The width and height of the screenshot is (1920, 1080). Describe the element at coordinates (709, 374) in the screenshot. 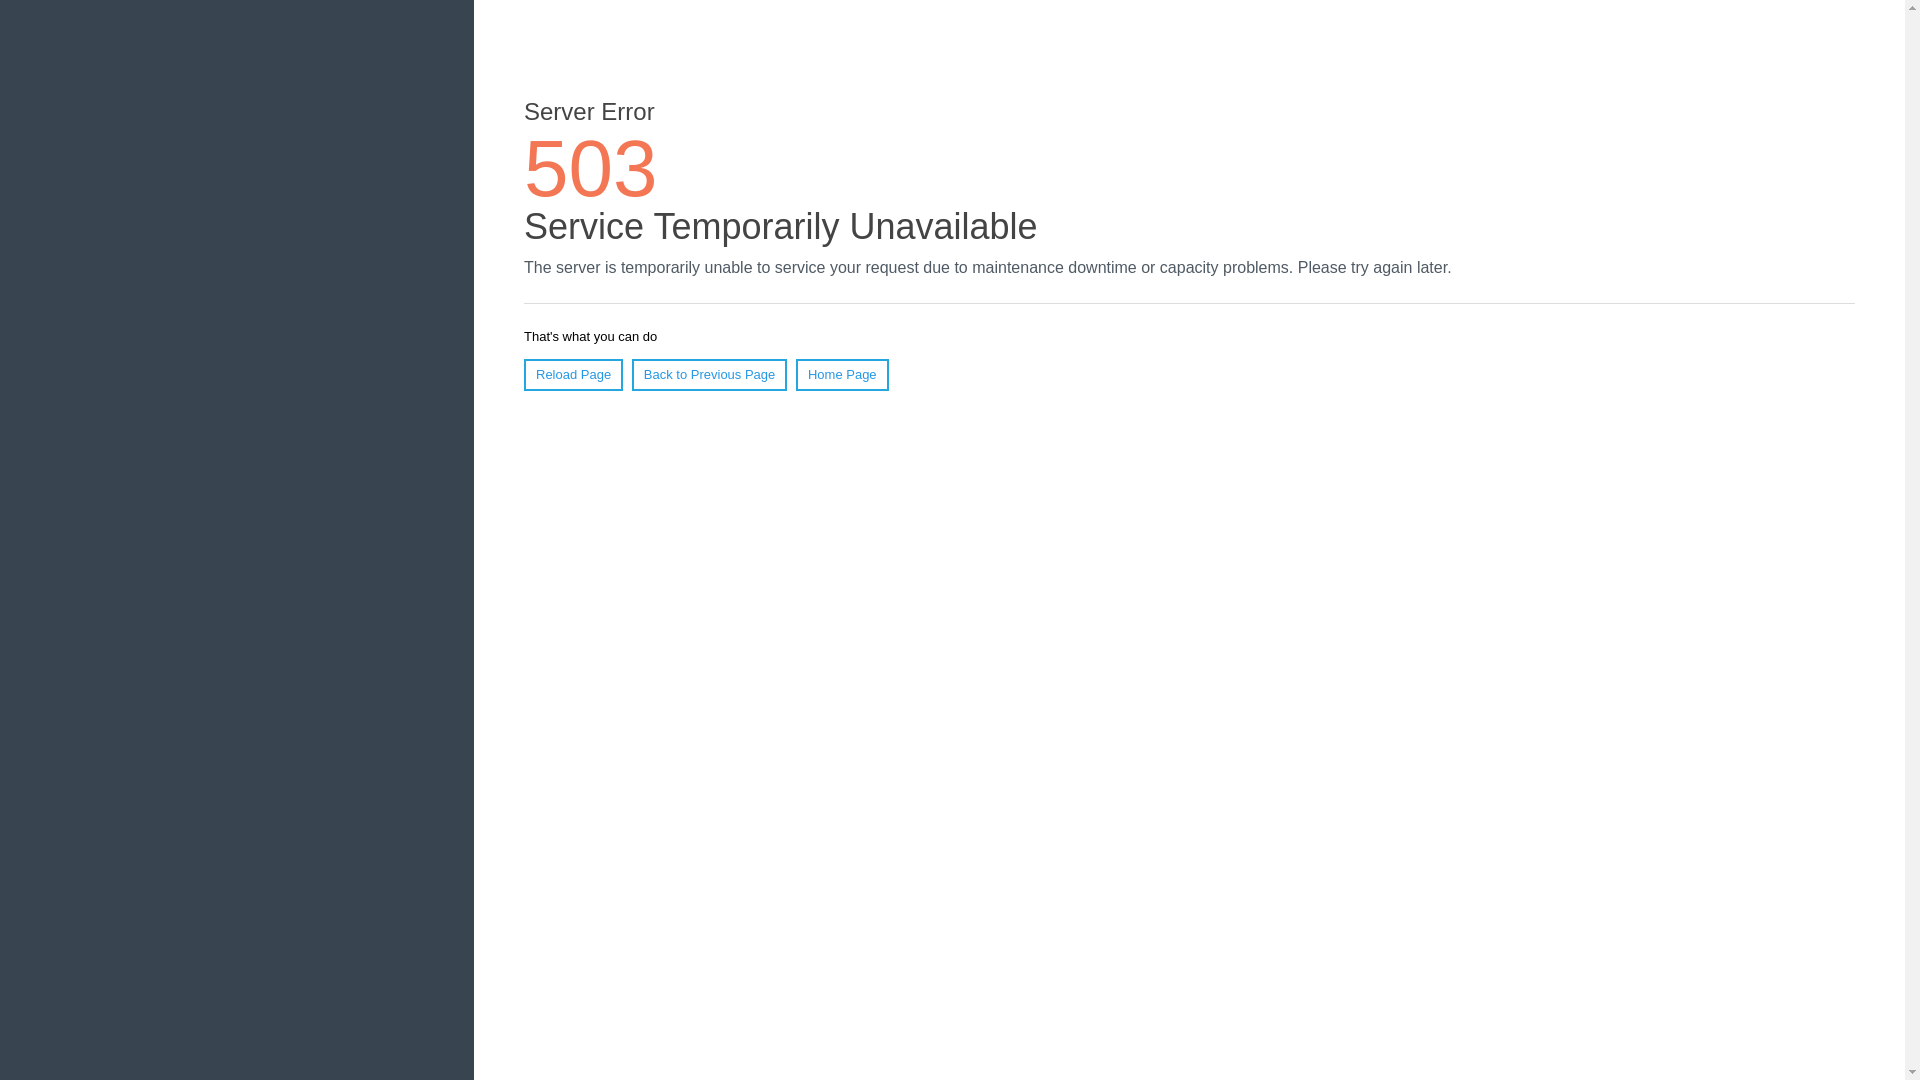

I see `Back to Previous Page` at that location.